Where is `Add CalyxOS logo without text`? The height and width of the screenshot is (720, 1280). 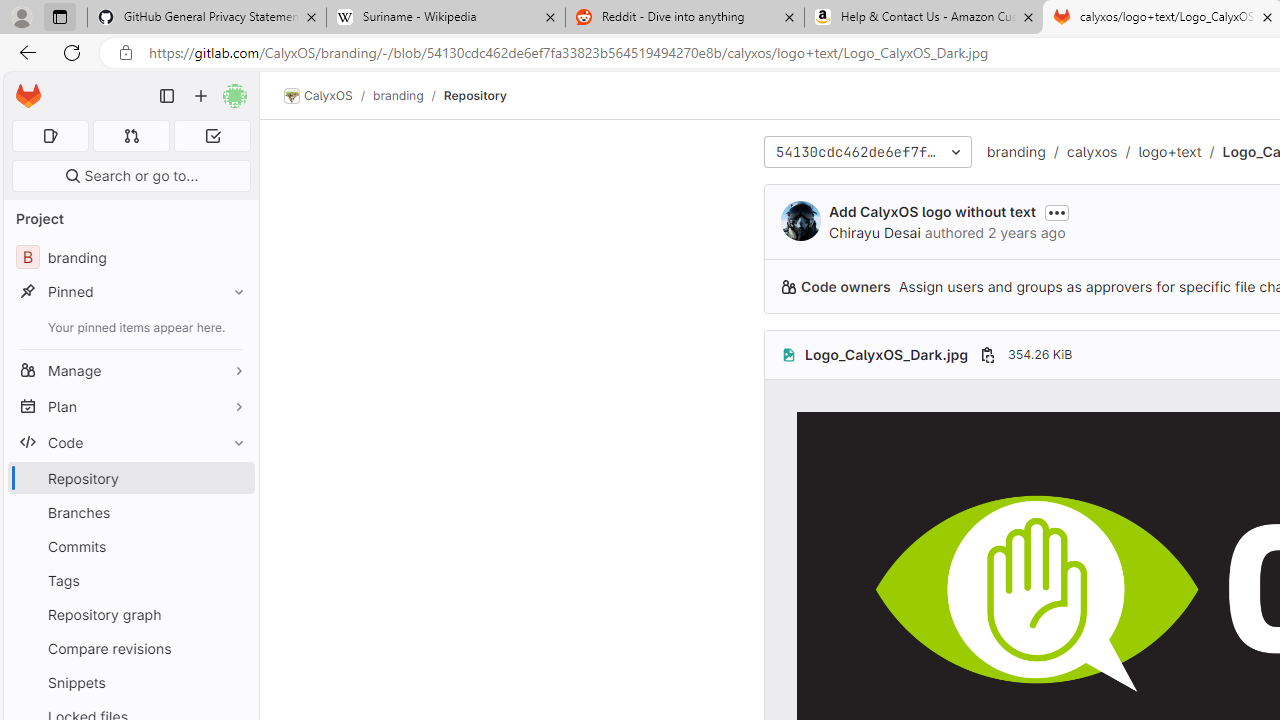
Add CalyxOS logo without text is located at coordinates (932, 212).